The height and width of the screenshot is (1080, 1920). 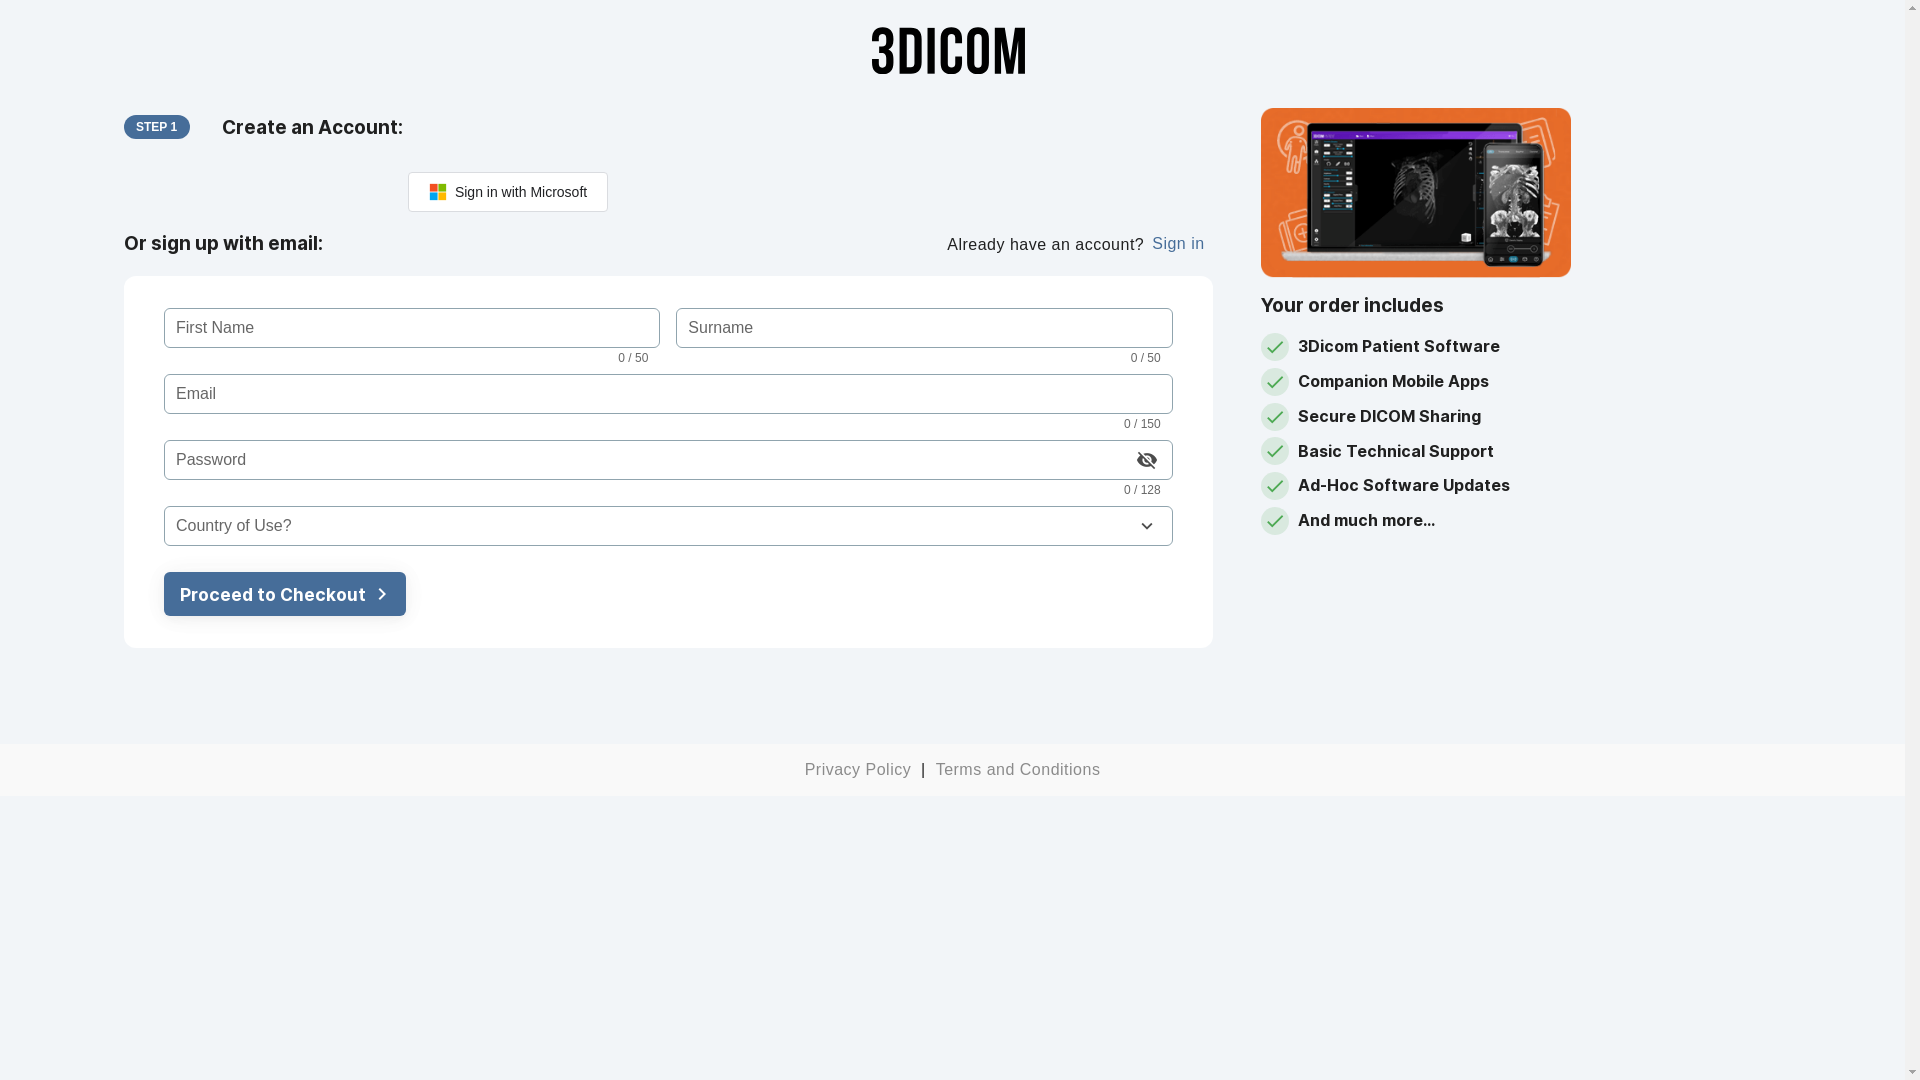 I want to click on Privacy Policy, so click(x=858, y=770).